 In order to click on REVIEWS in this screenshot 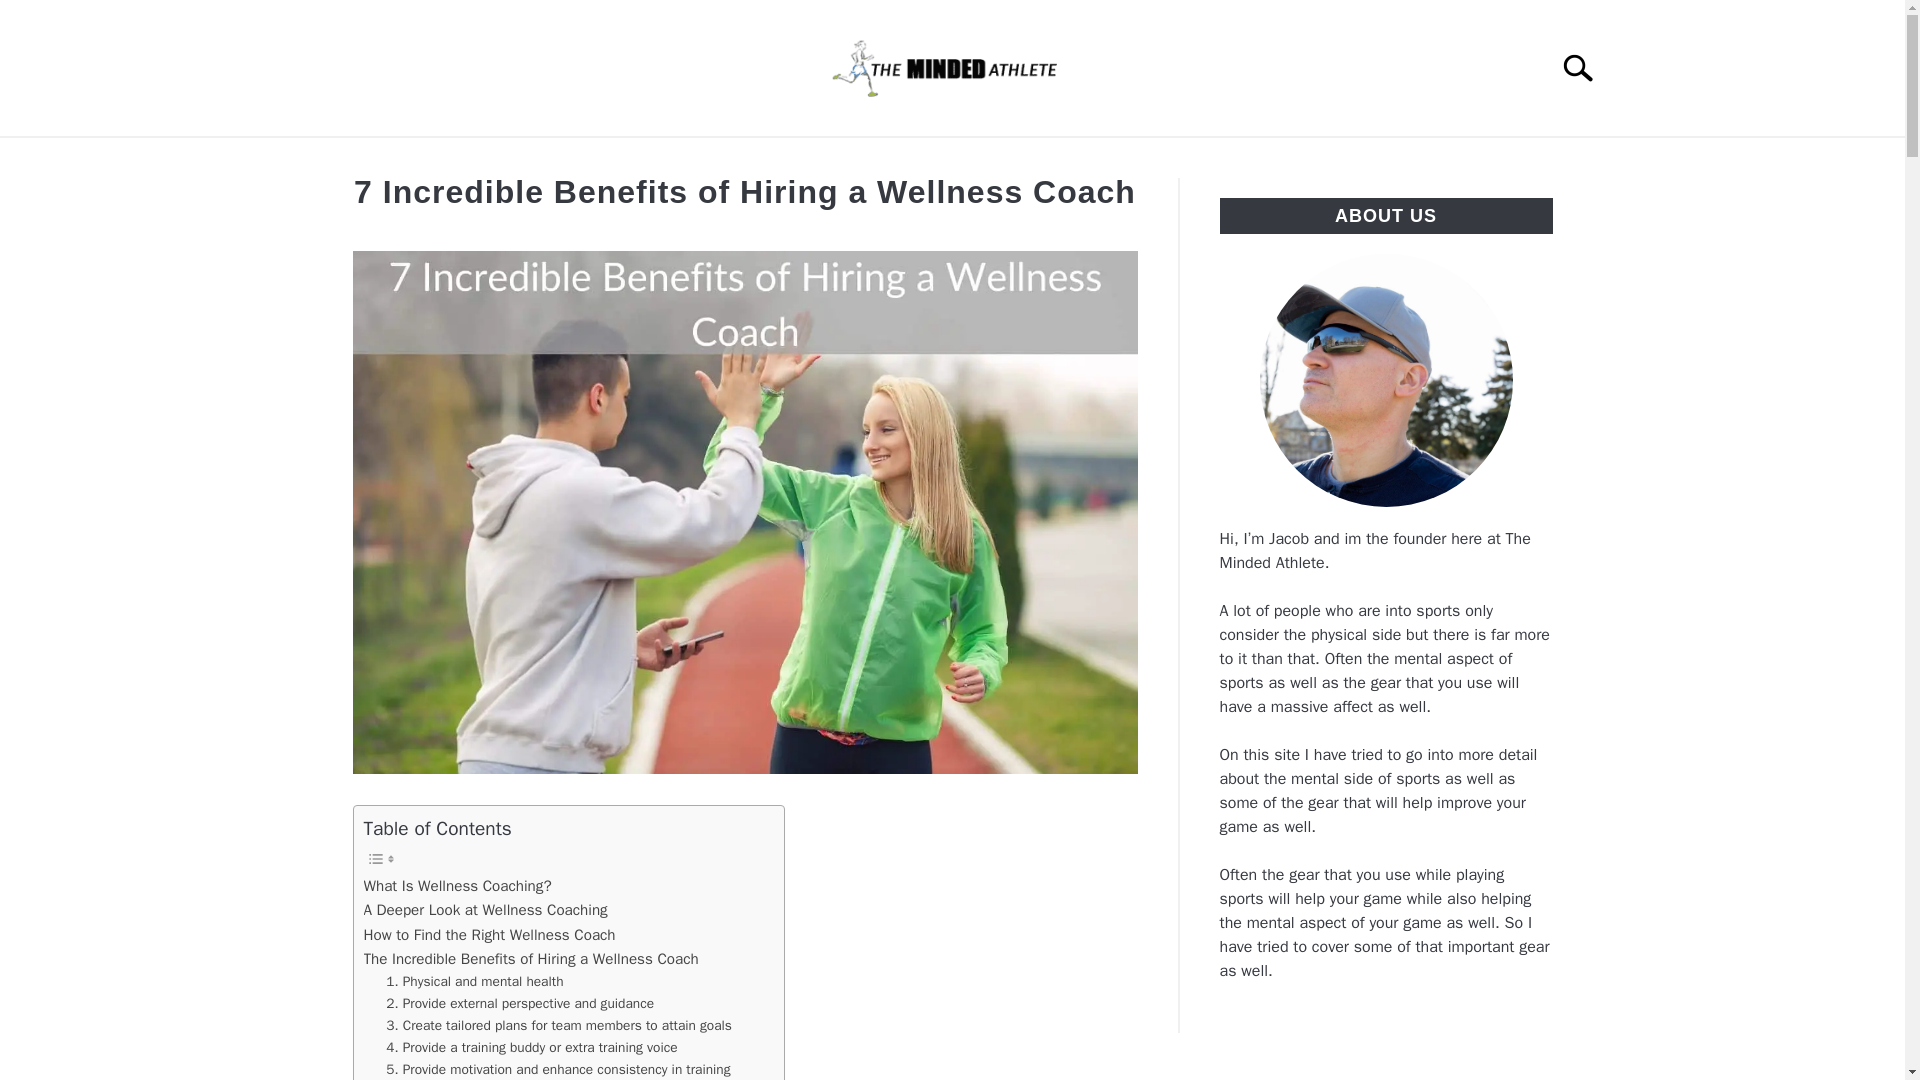, I will do `click(776, 160)`.